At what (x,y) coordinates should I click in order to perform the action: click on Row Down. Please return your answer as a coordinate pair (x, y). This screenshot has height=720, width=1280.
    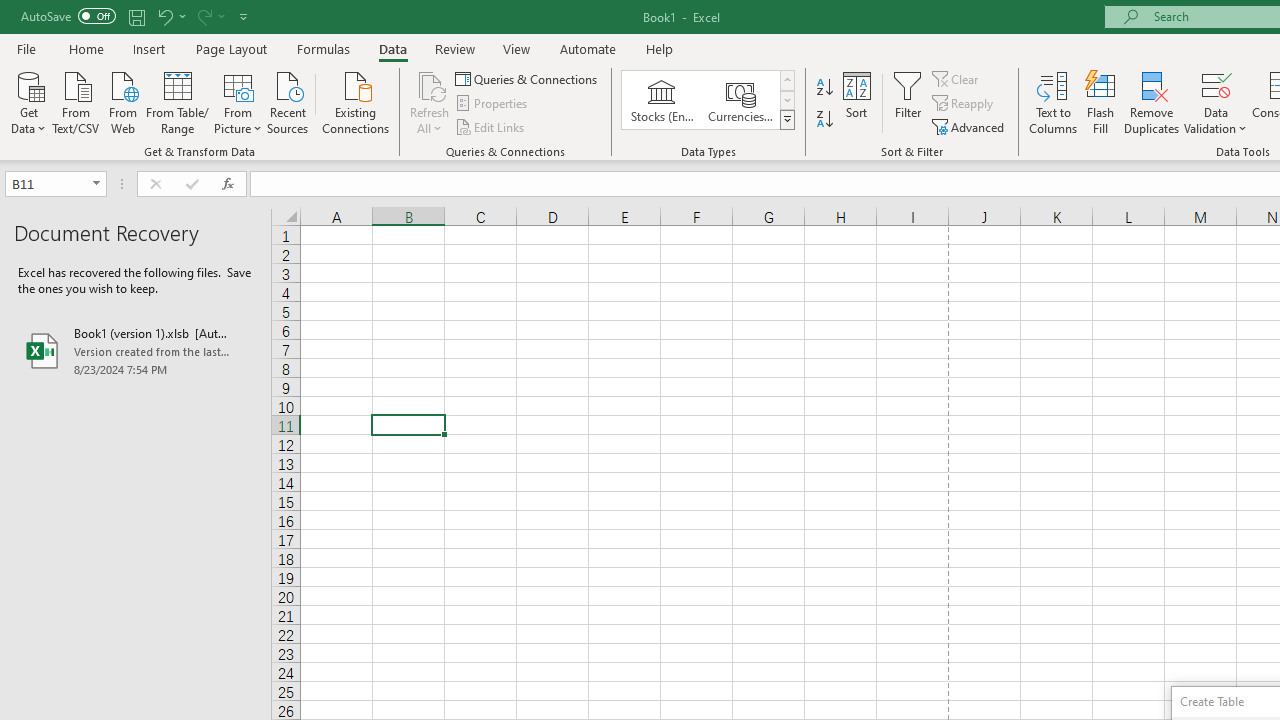
    Looking at the image, I should click on (786, 100).